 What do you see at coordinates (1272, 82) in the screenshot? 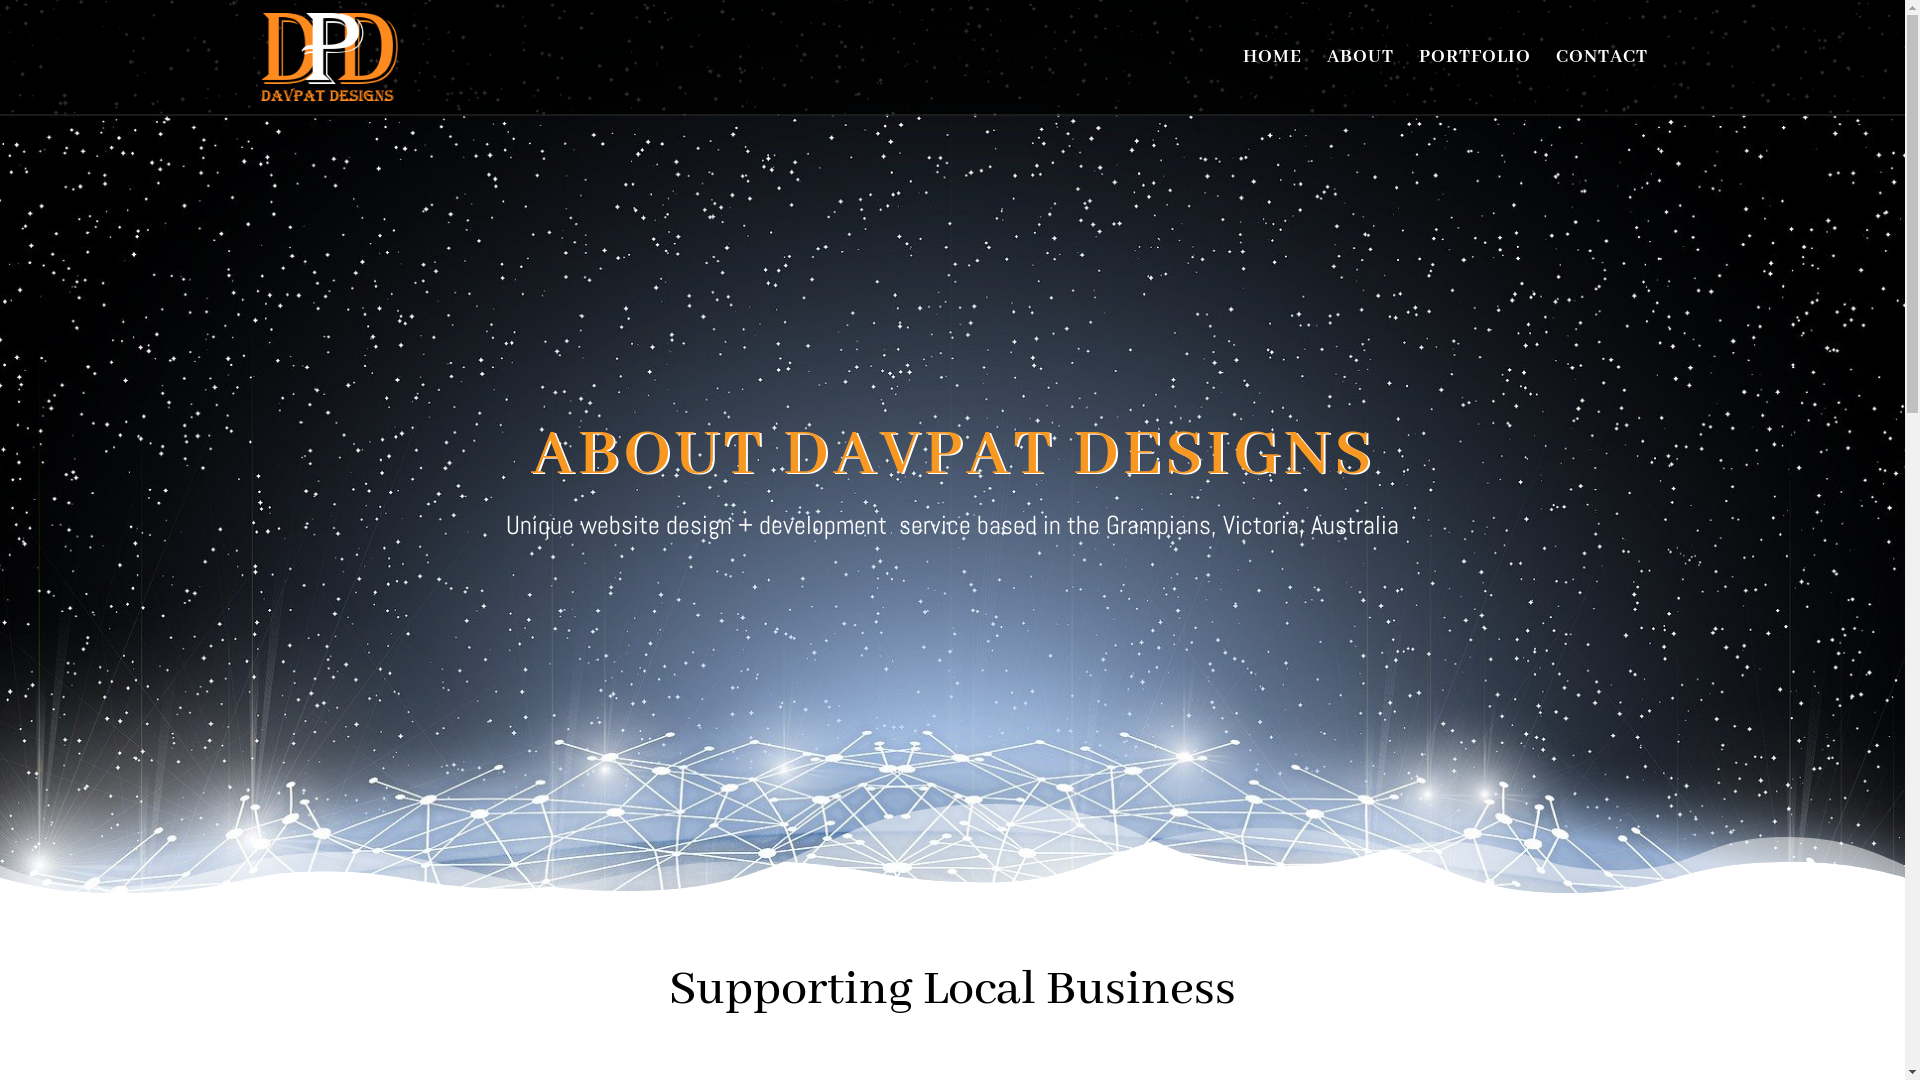
I see `HOME` at bounding box center [1272, 82].